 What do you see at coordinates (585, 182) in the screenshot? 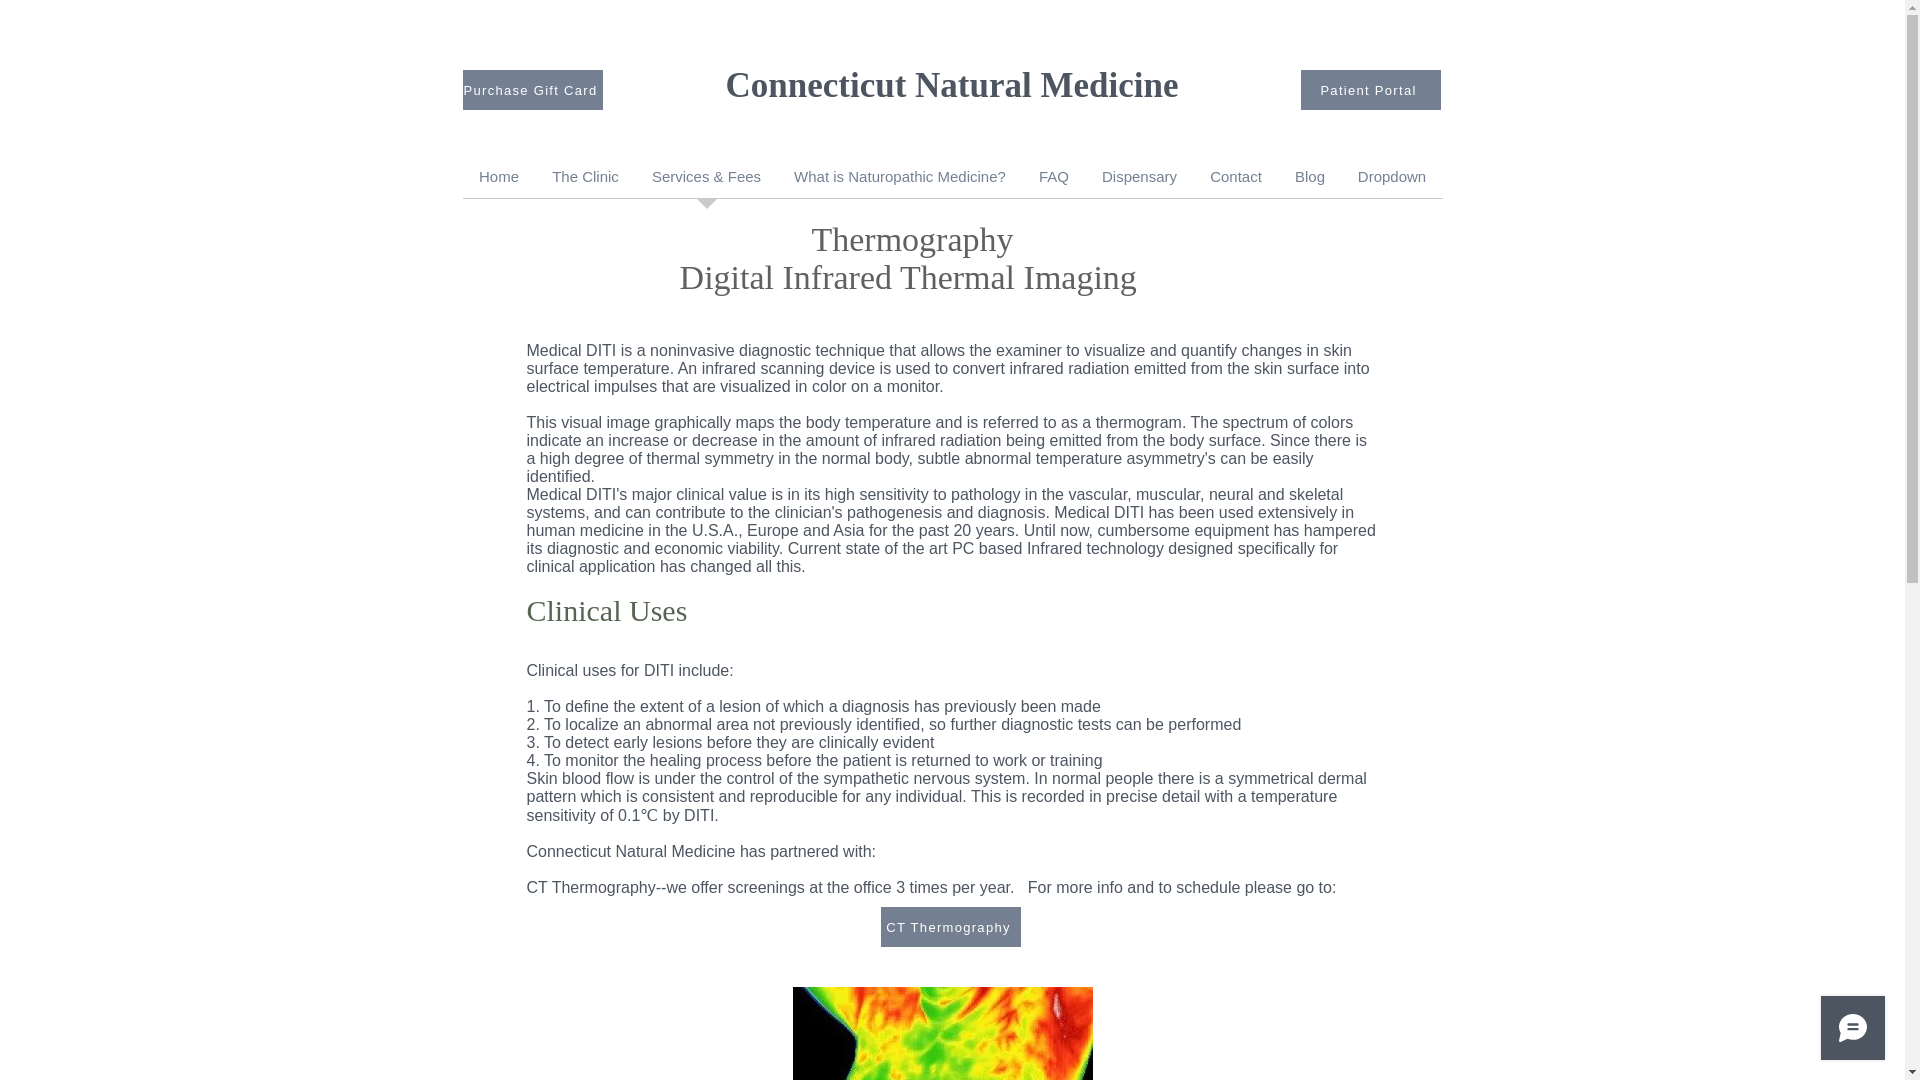
I see `The Clinic` at bounding box center [585, 182].